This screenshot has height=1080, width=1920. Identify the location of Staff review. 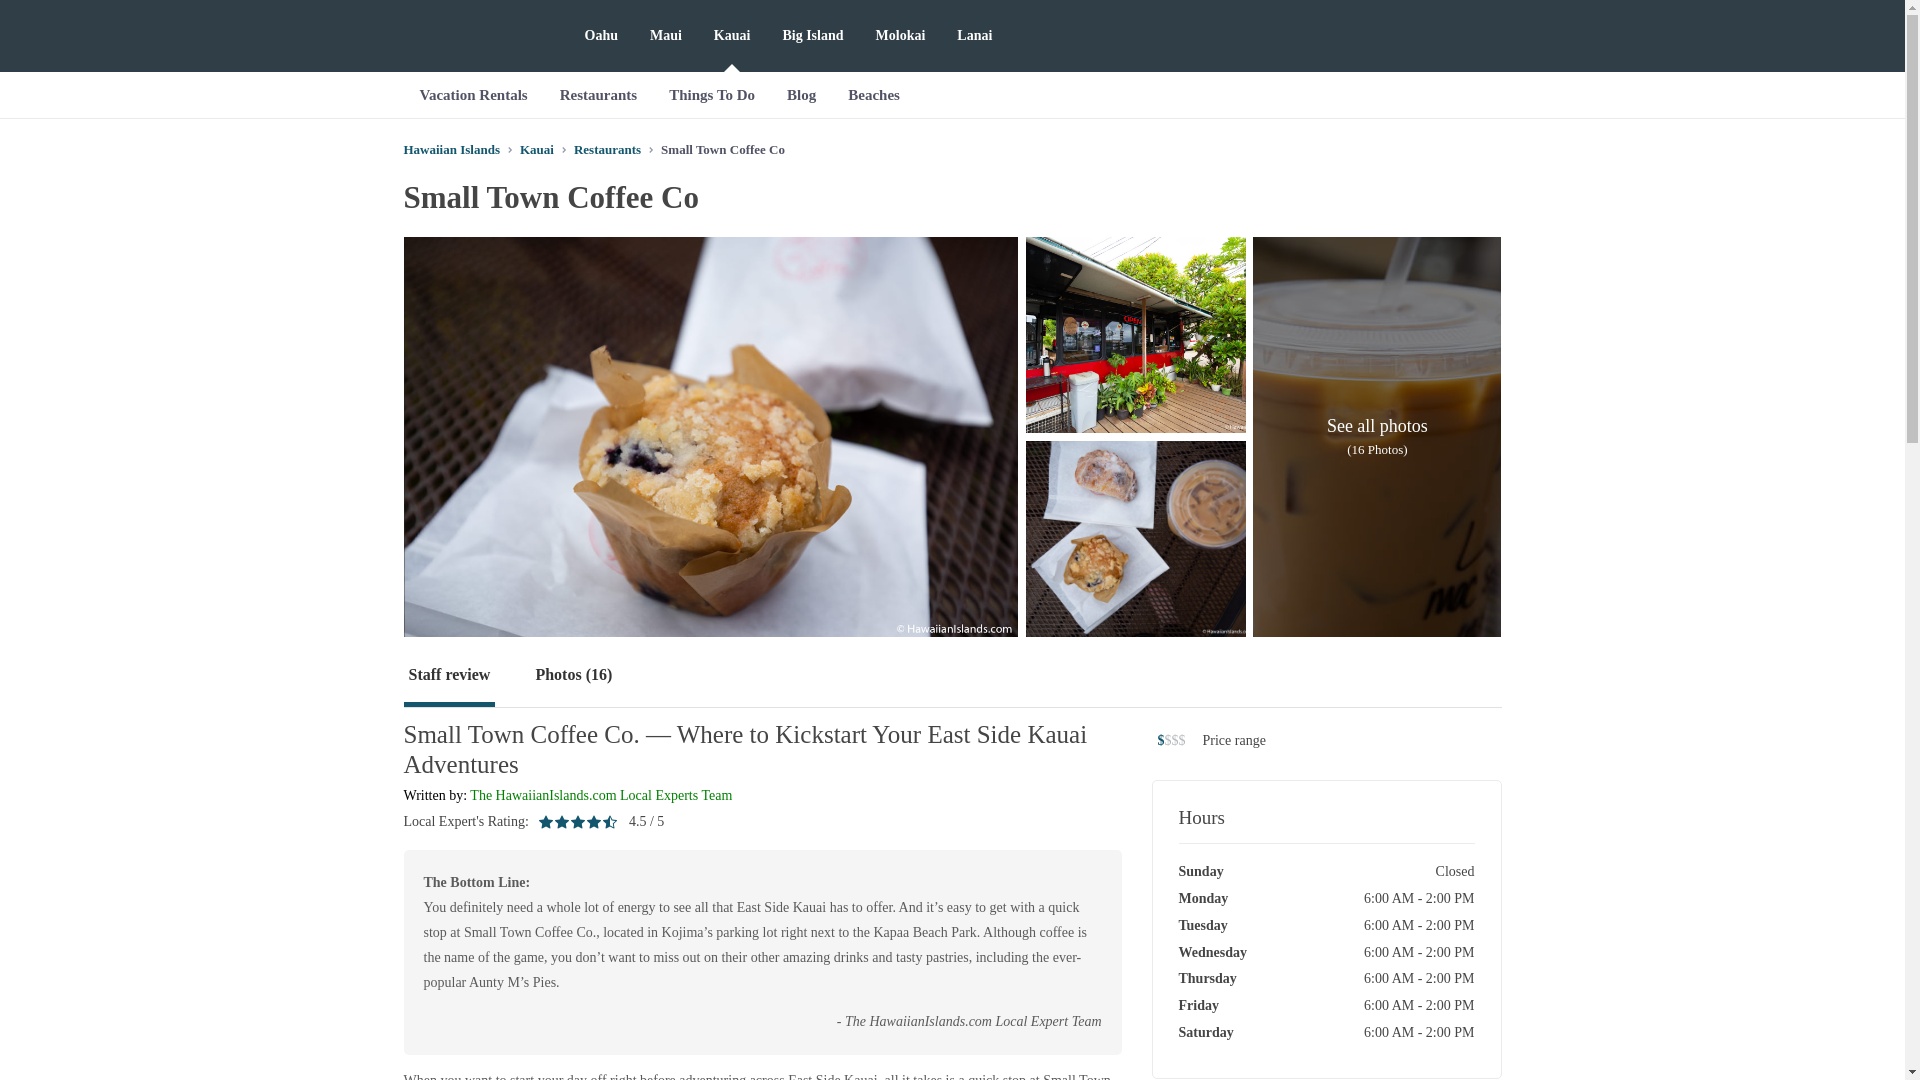
(449, 676).